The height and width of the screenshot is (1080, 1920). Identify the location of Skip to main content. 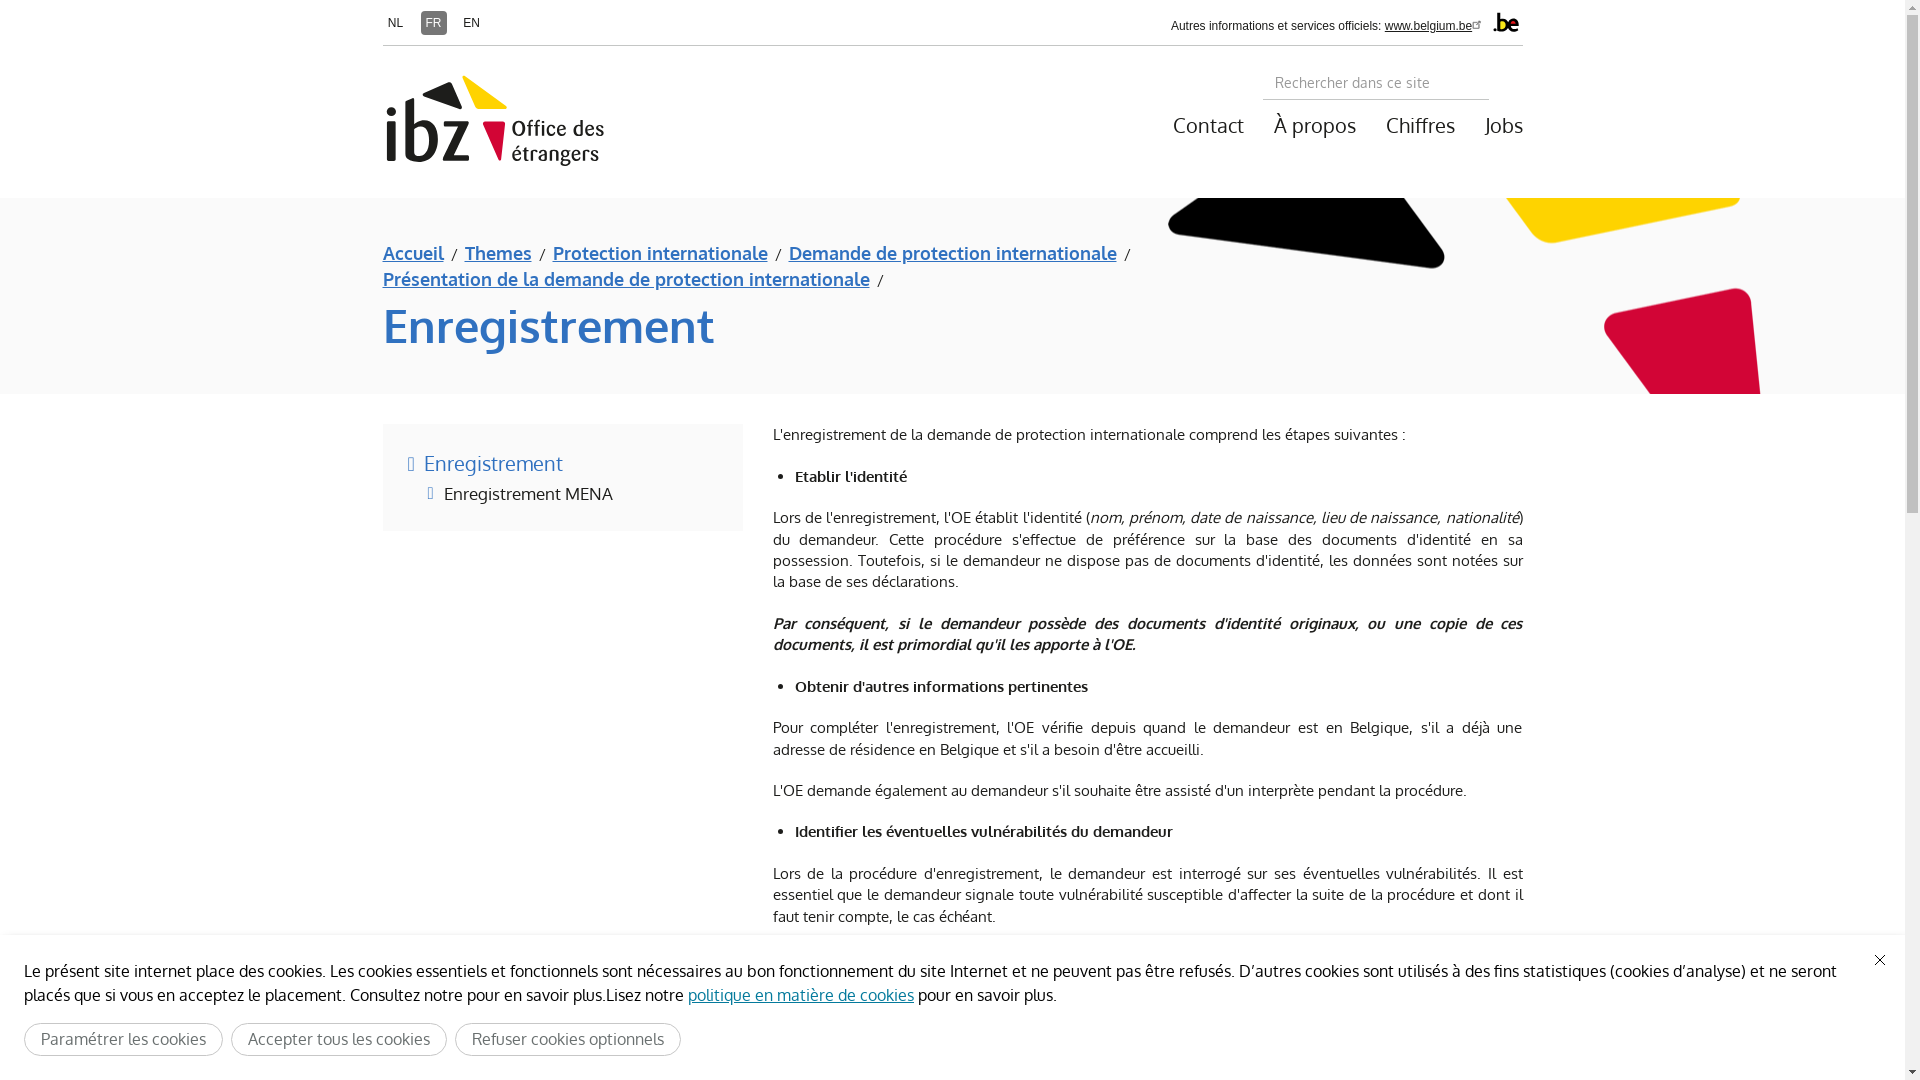
(0, 0).